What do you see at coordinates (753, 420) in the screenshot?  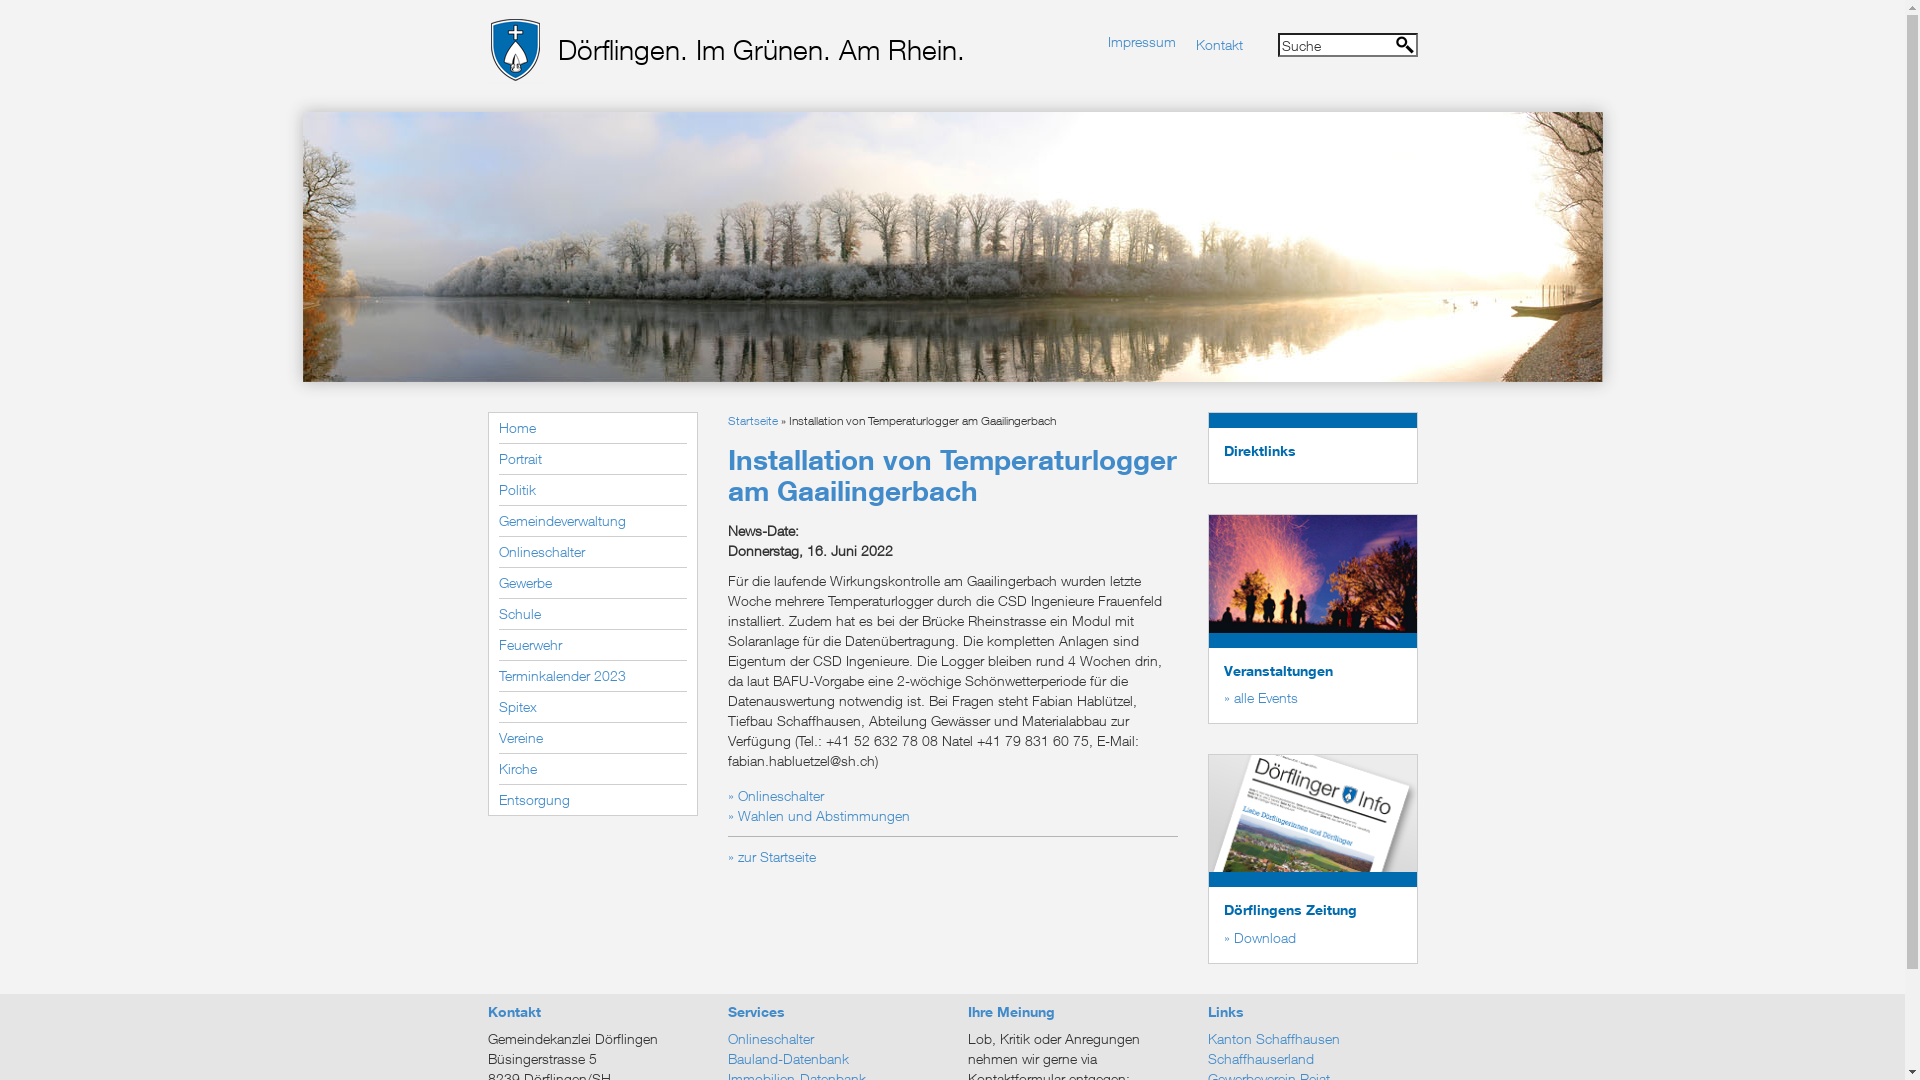 I see `Startseite` at bounding box center [753, 420].